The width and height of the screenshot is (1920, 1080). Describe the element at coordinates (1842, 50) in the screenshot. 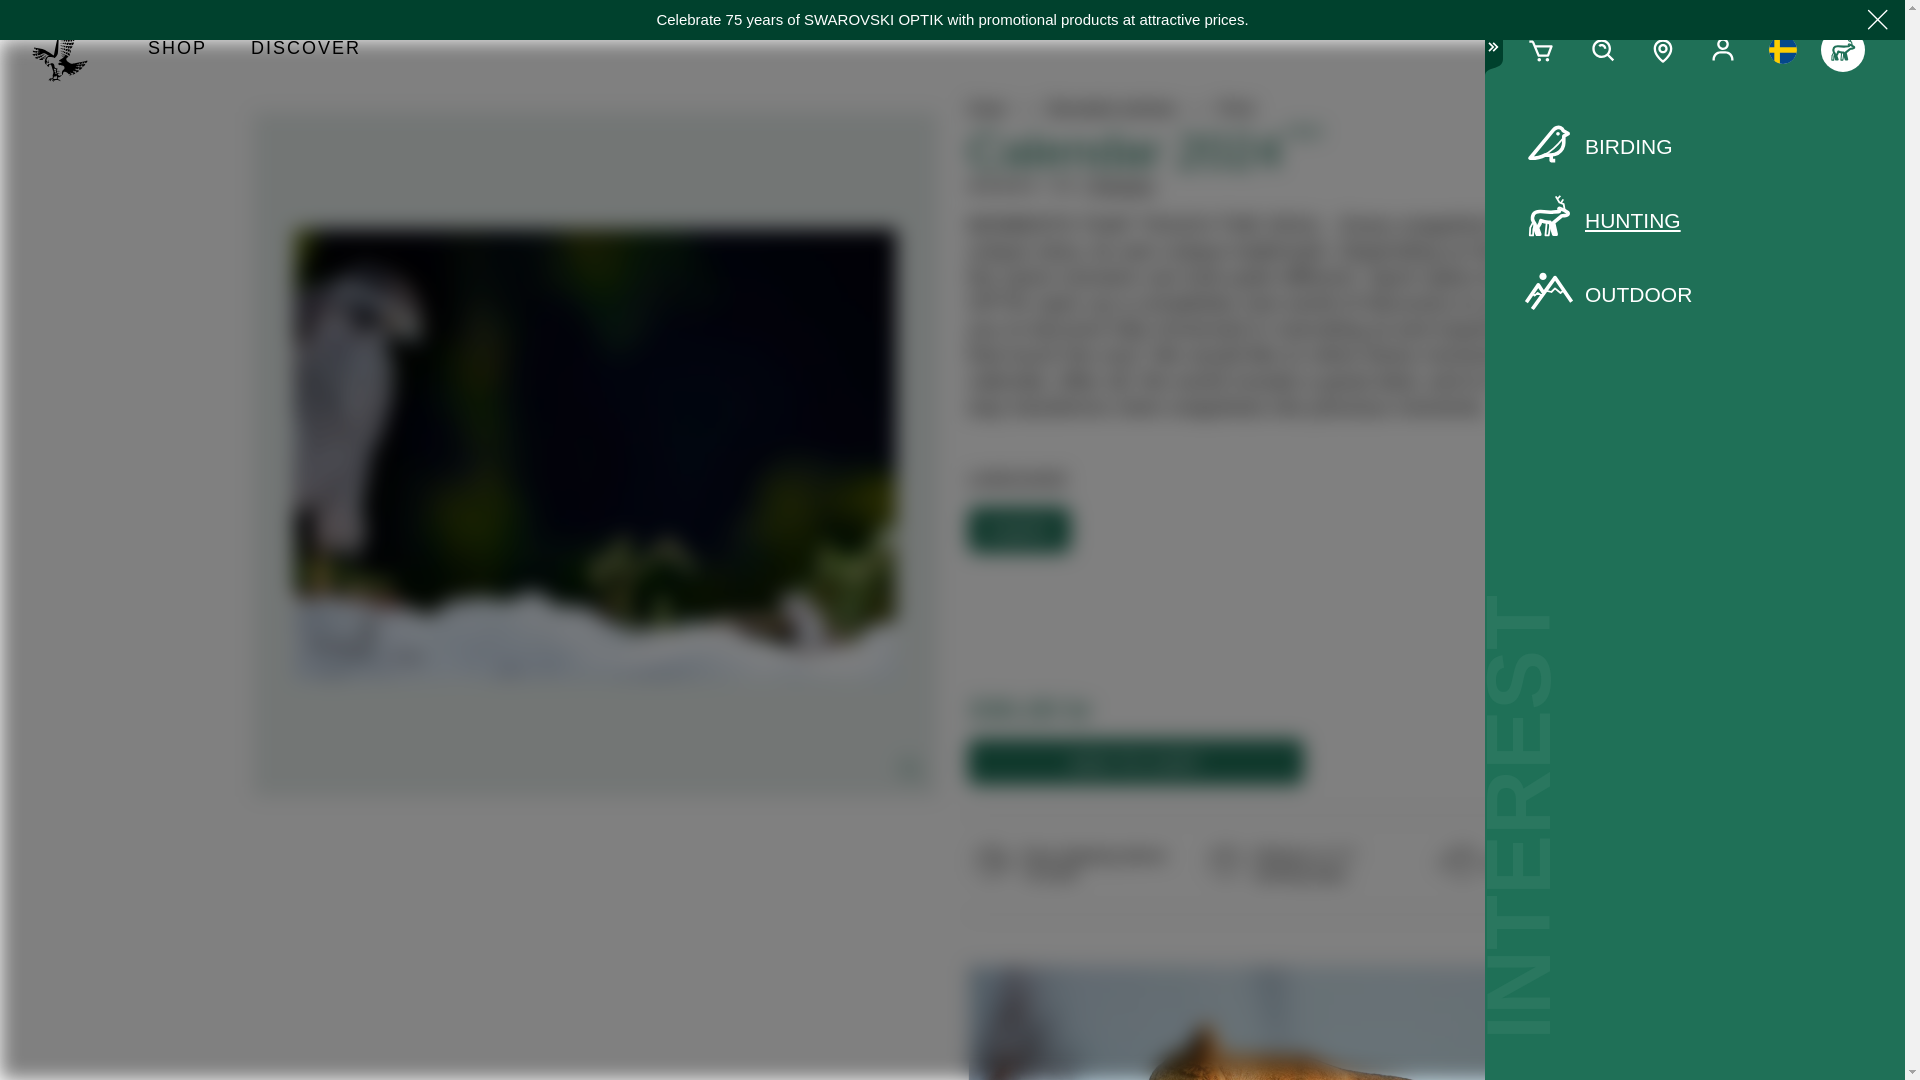

I see `INTEREST` at that location.